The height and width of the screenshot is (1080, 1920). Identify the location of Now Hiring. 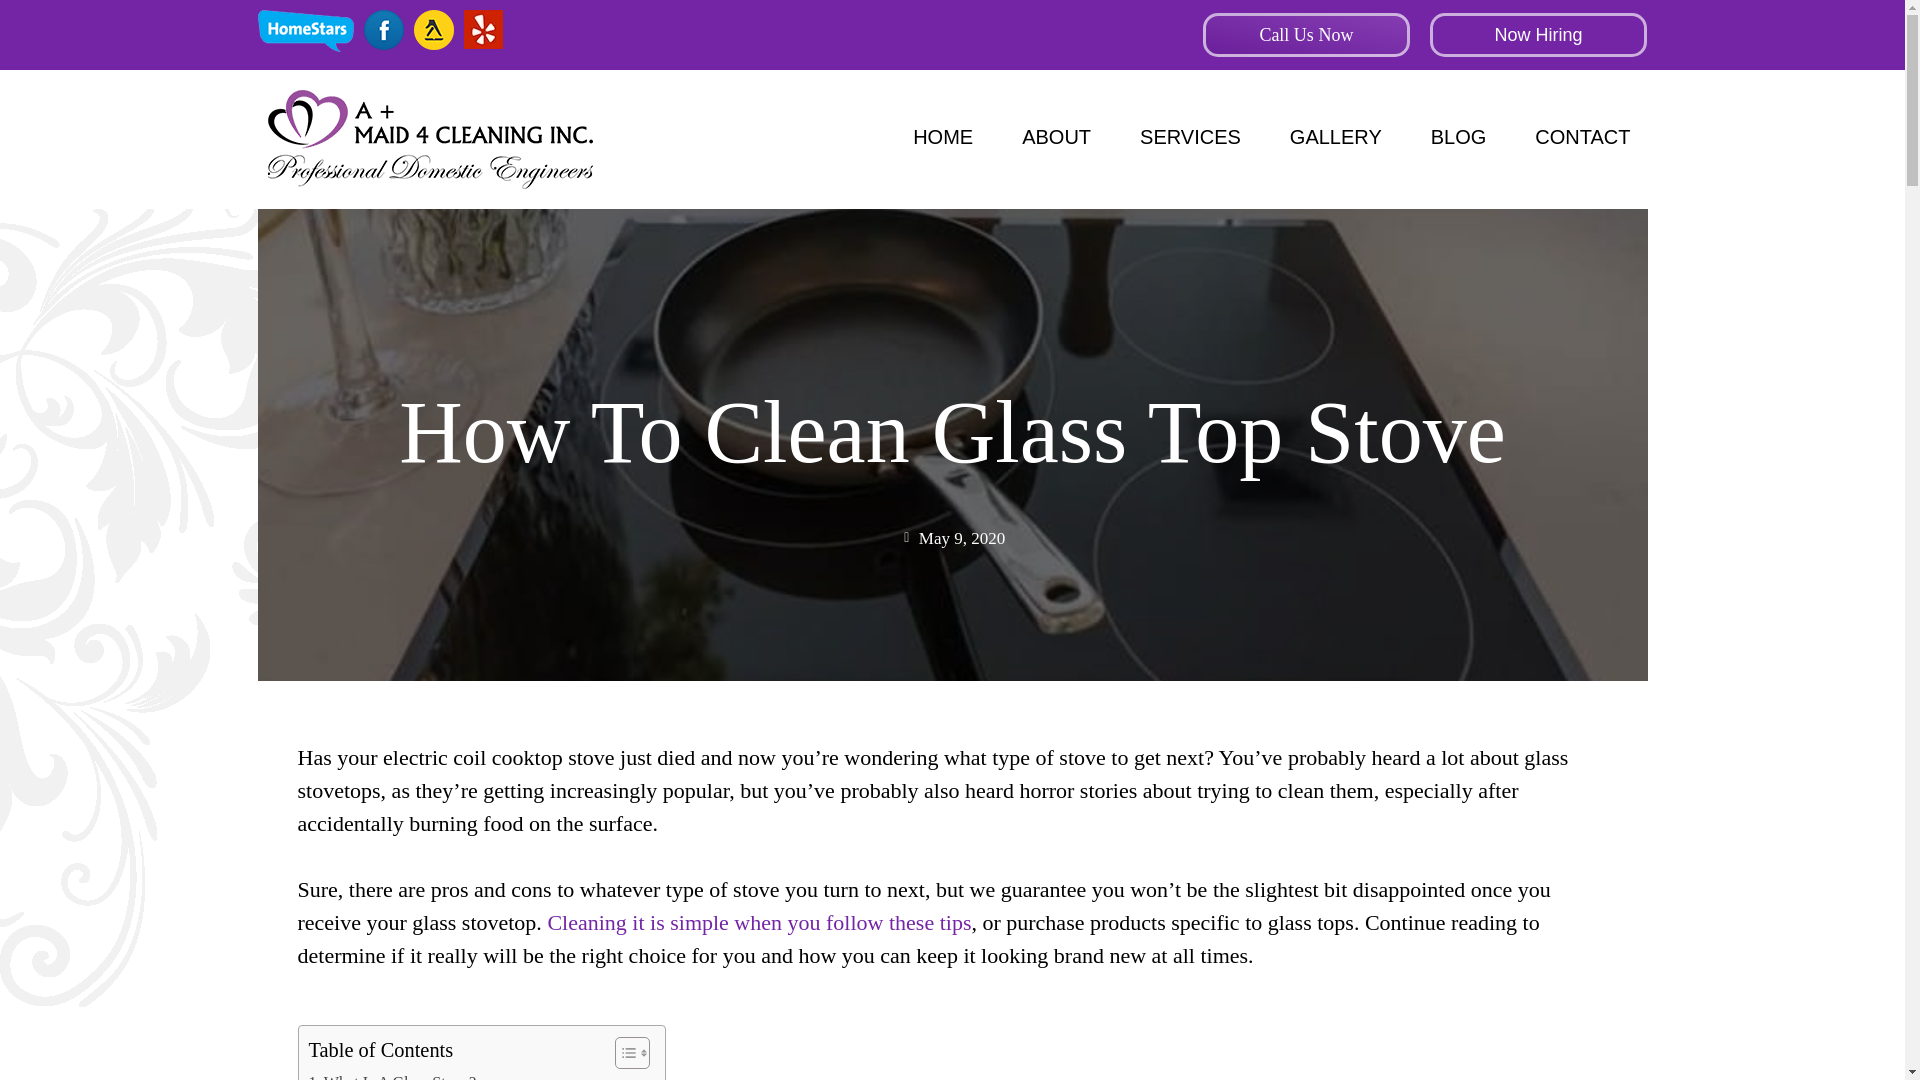
(942, 136).